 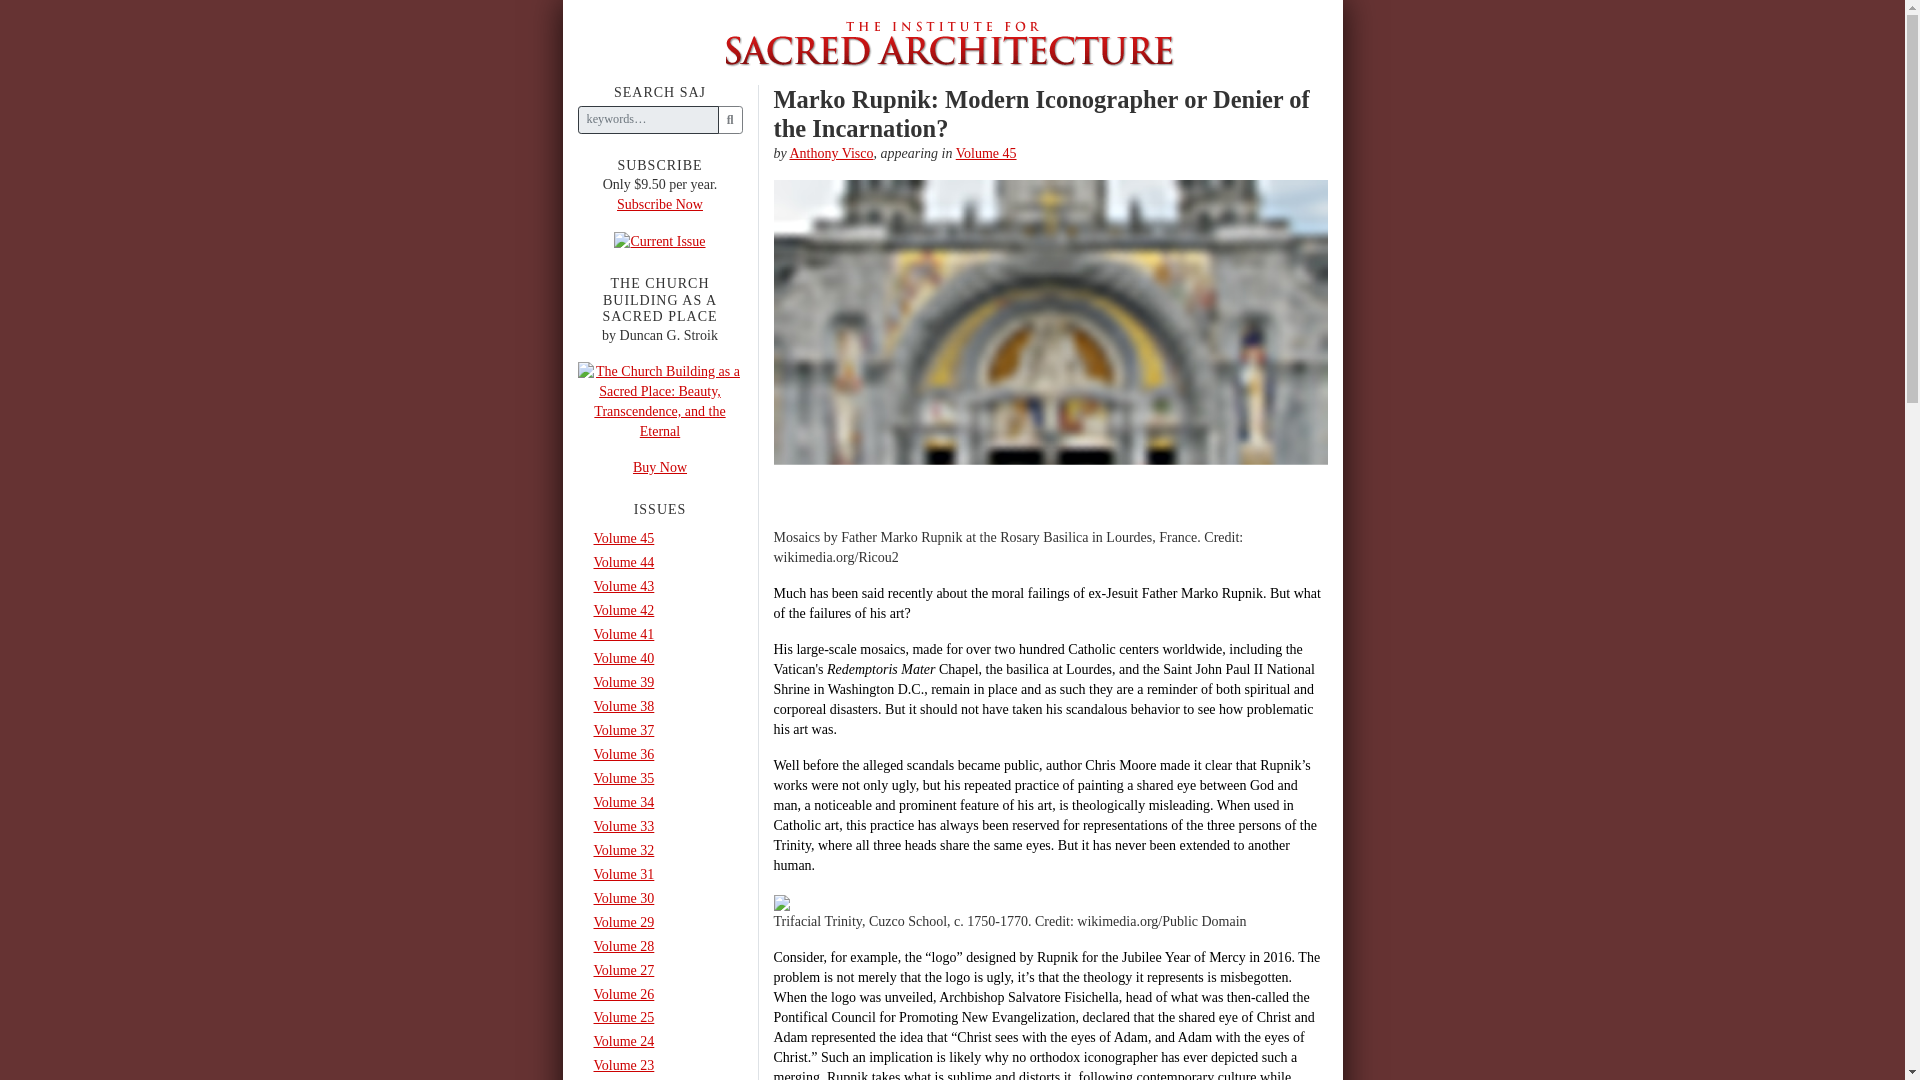 I want to click on Volume 37, so click(x=660, y=731).